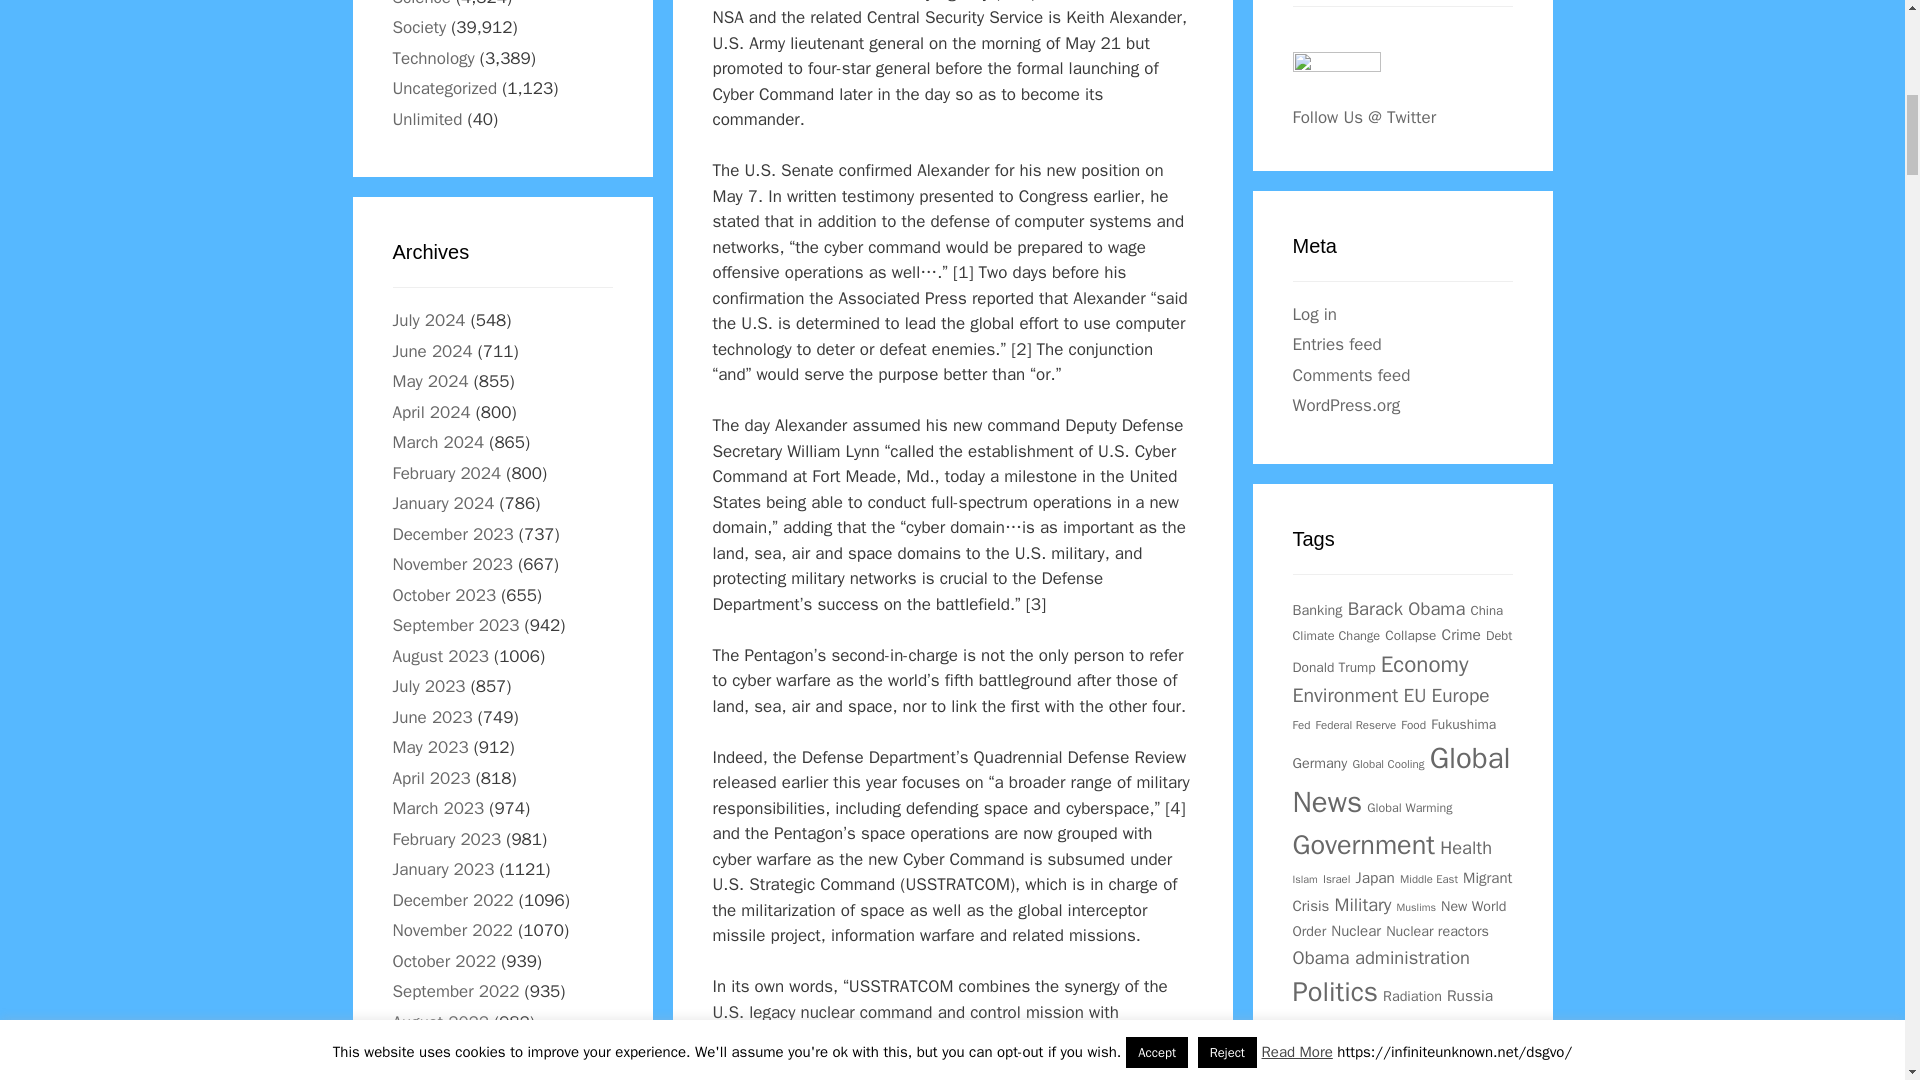 The height and width of the screenshot is (1080, 1920). I want to click on Scroll back to top, so click(1855, 949).